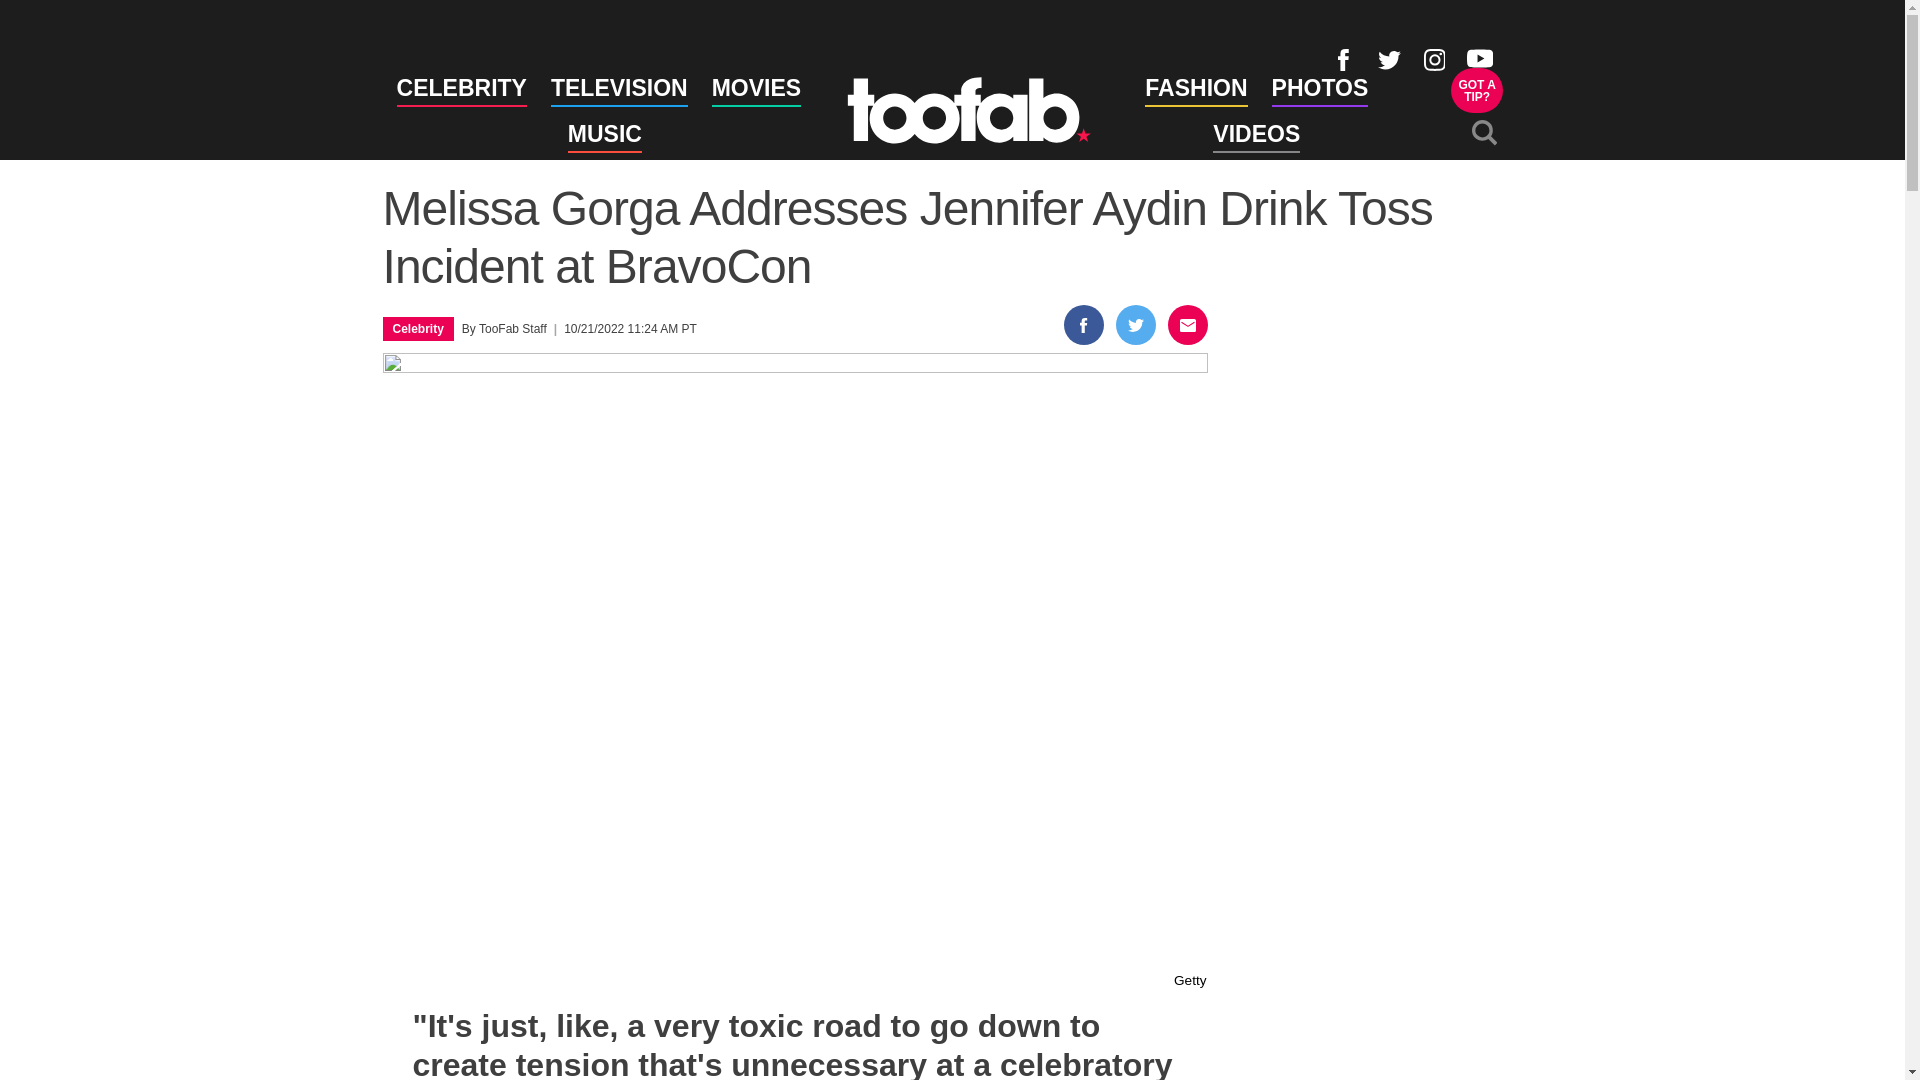 The image size is (1920, 1080). Describe the element at coordinates (756, 91) in the screenshot. I see `MOVIES` at that location.